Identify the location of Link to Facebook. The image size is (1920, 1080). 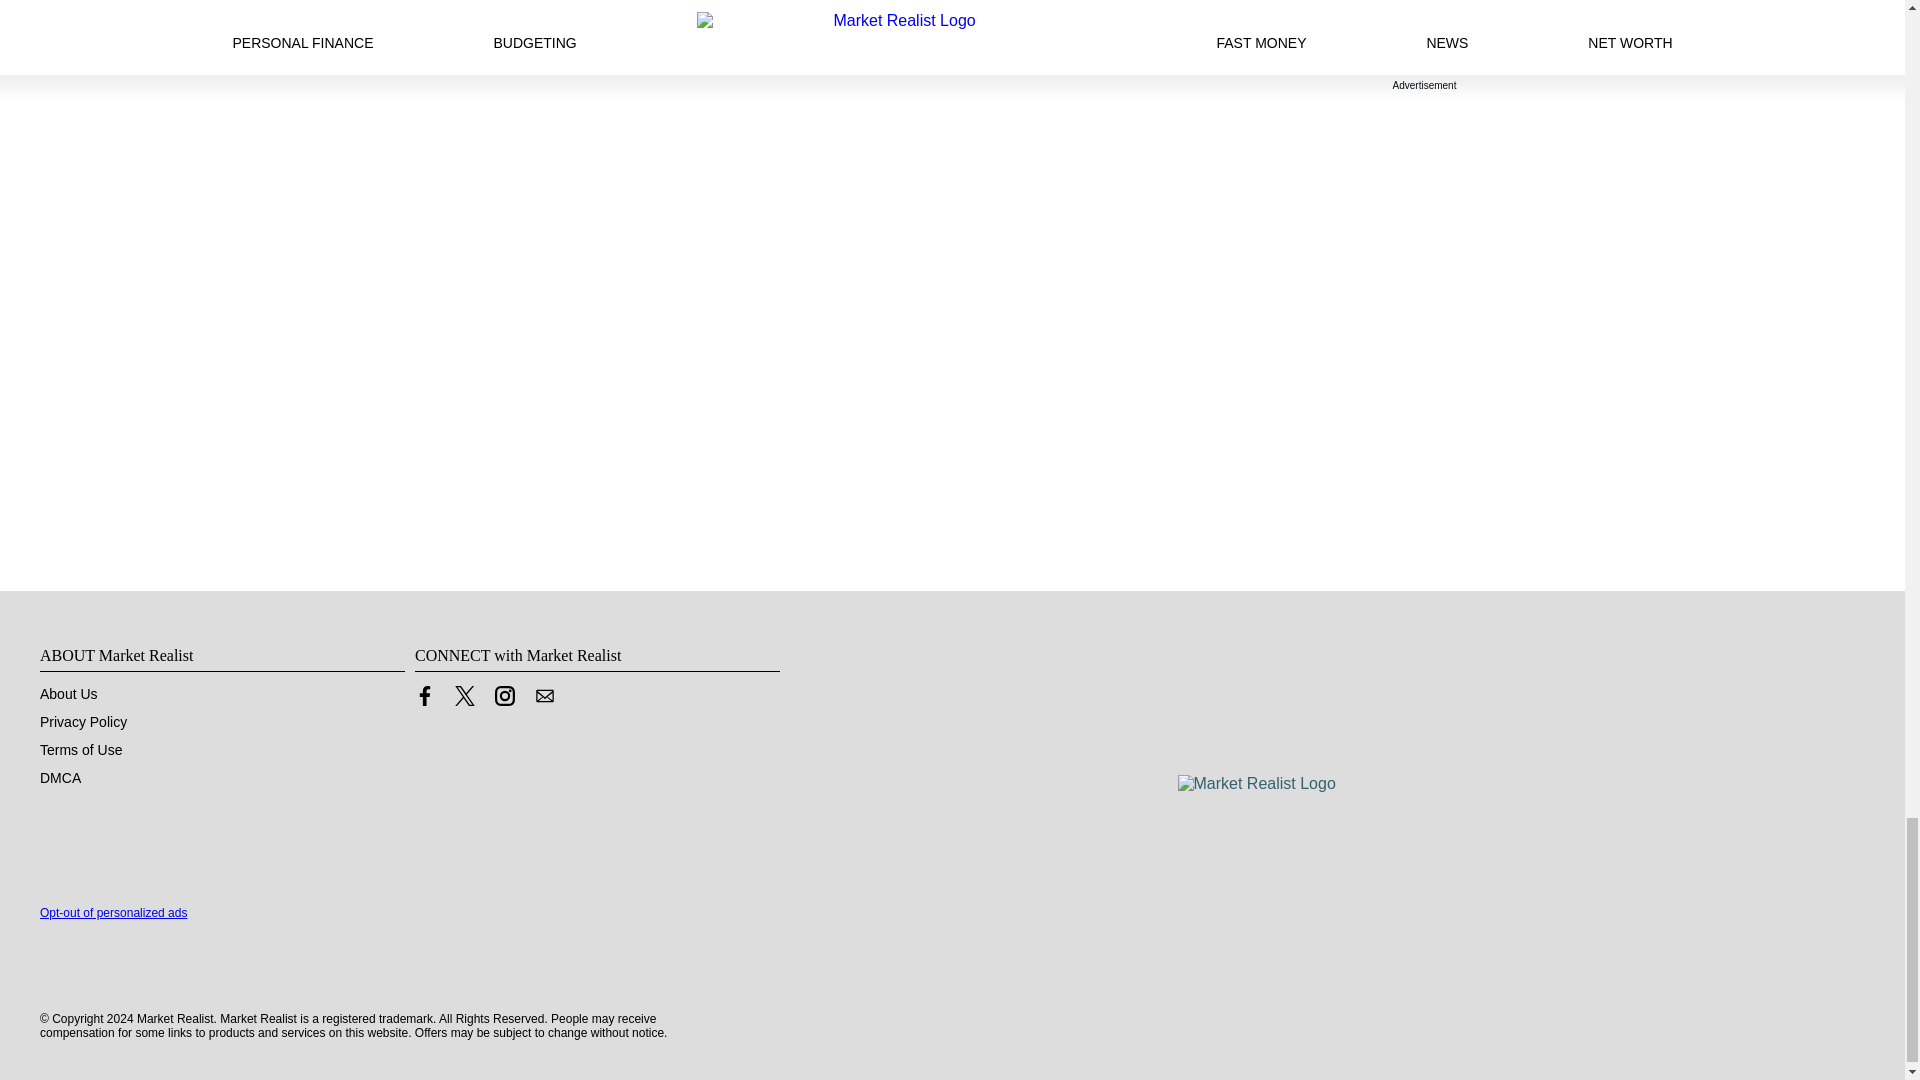
(424, 700).